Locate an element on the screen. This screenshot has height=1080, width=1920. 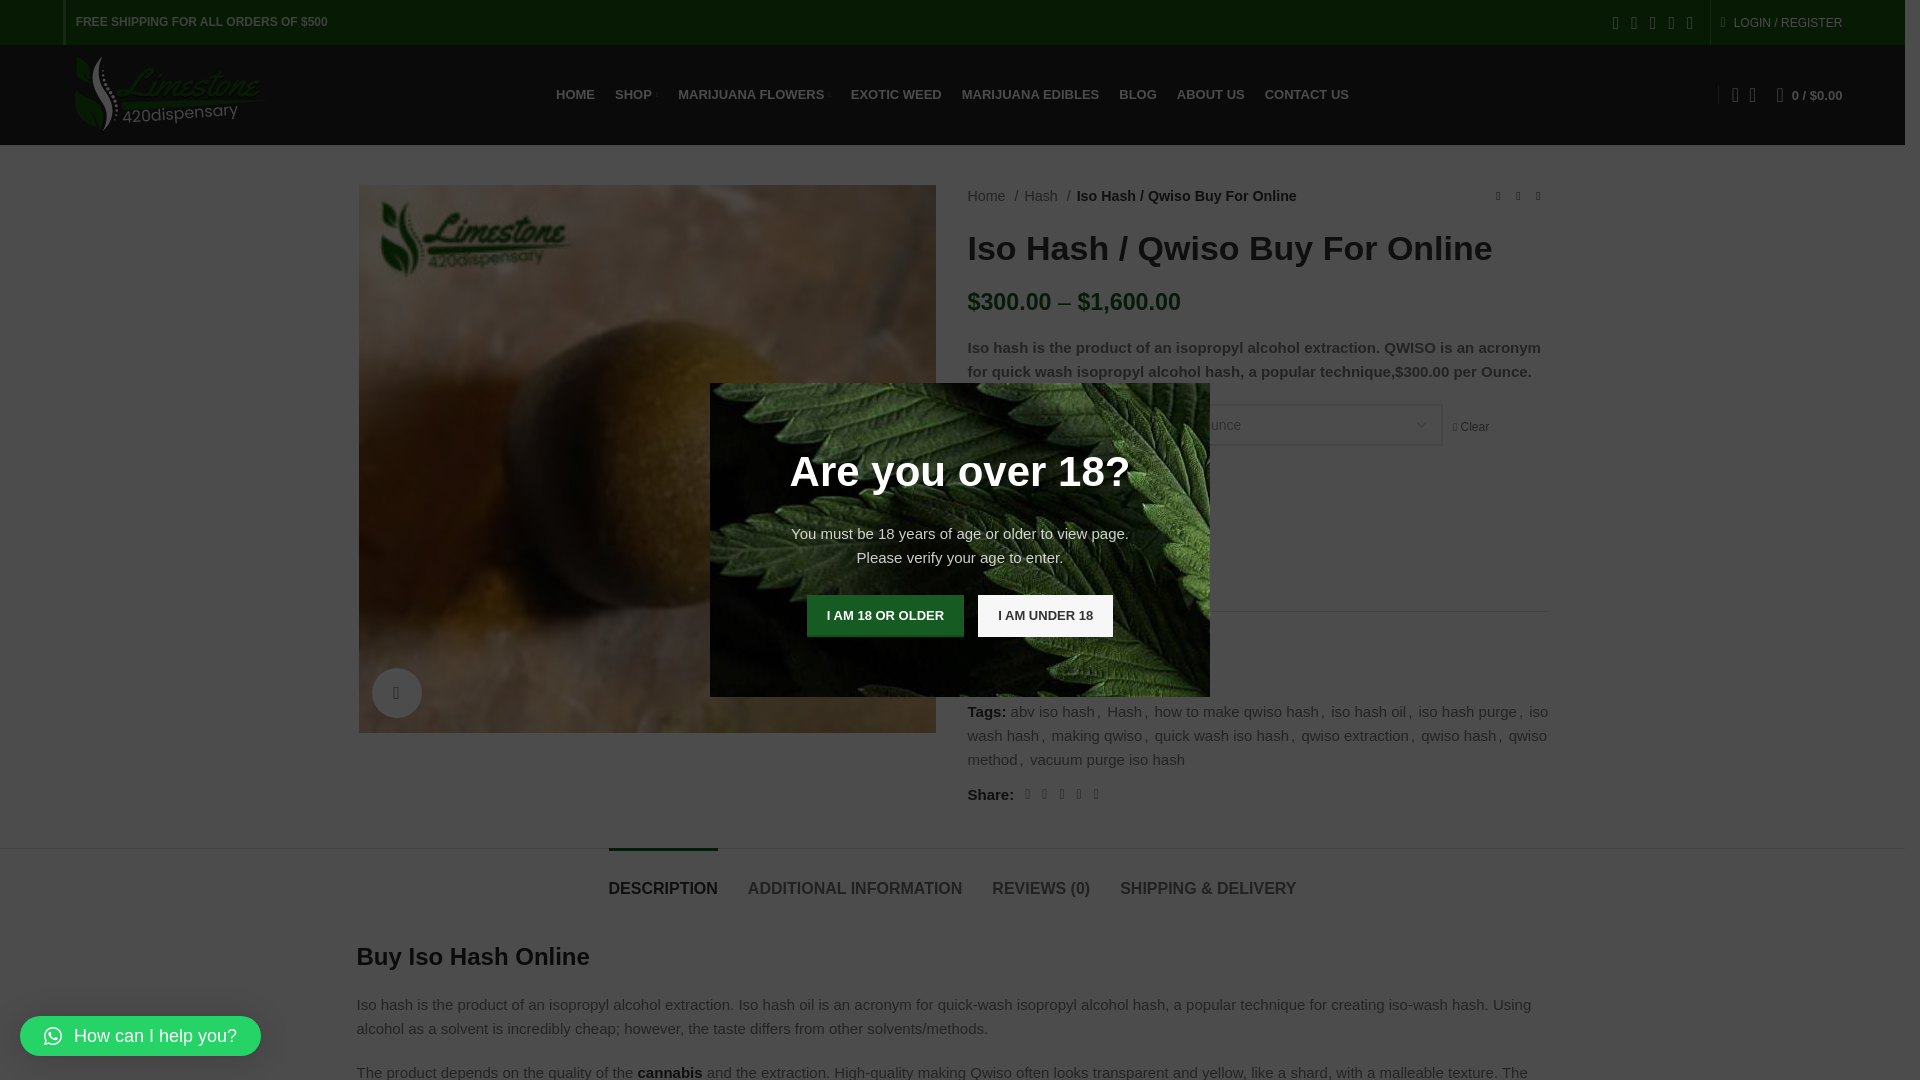
HOME is located at coordinates (576, 94).